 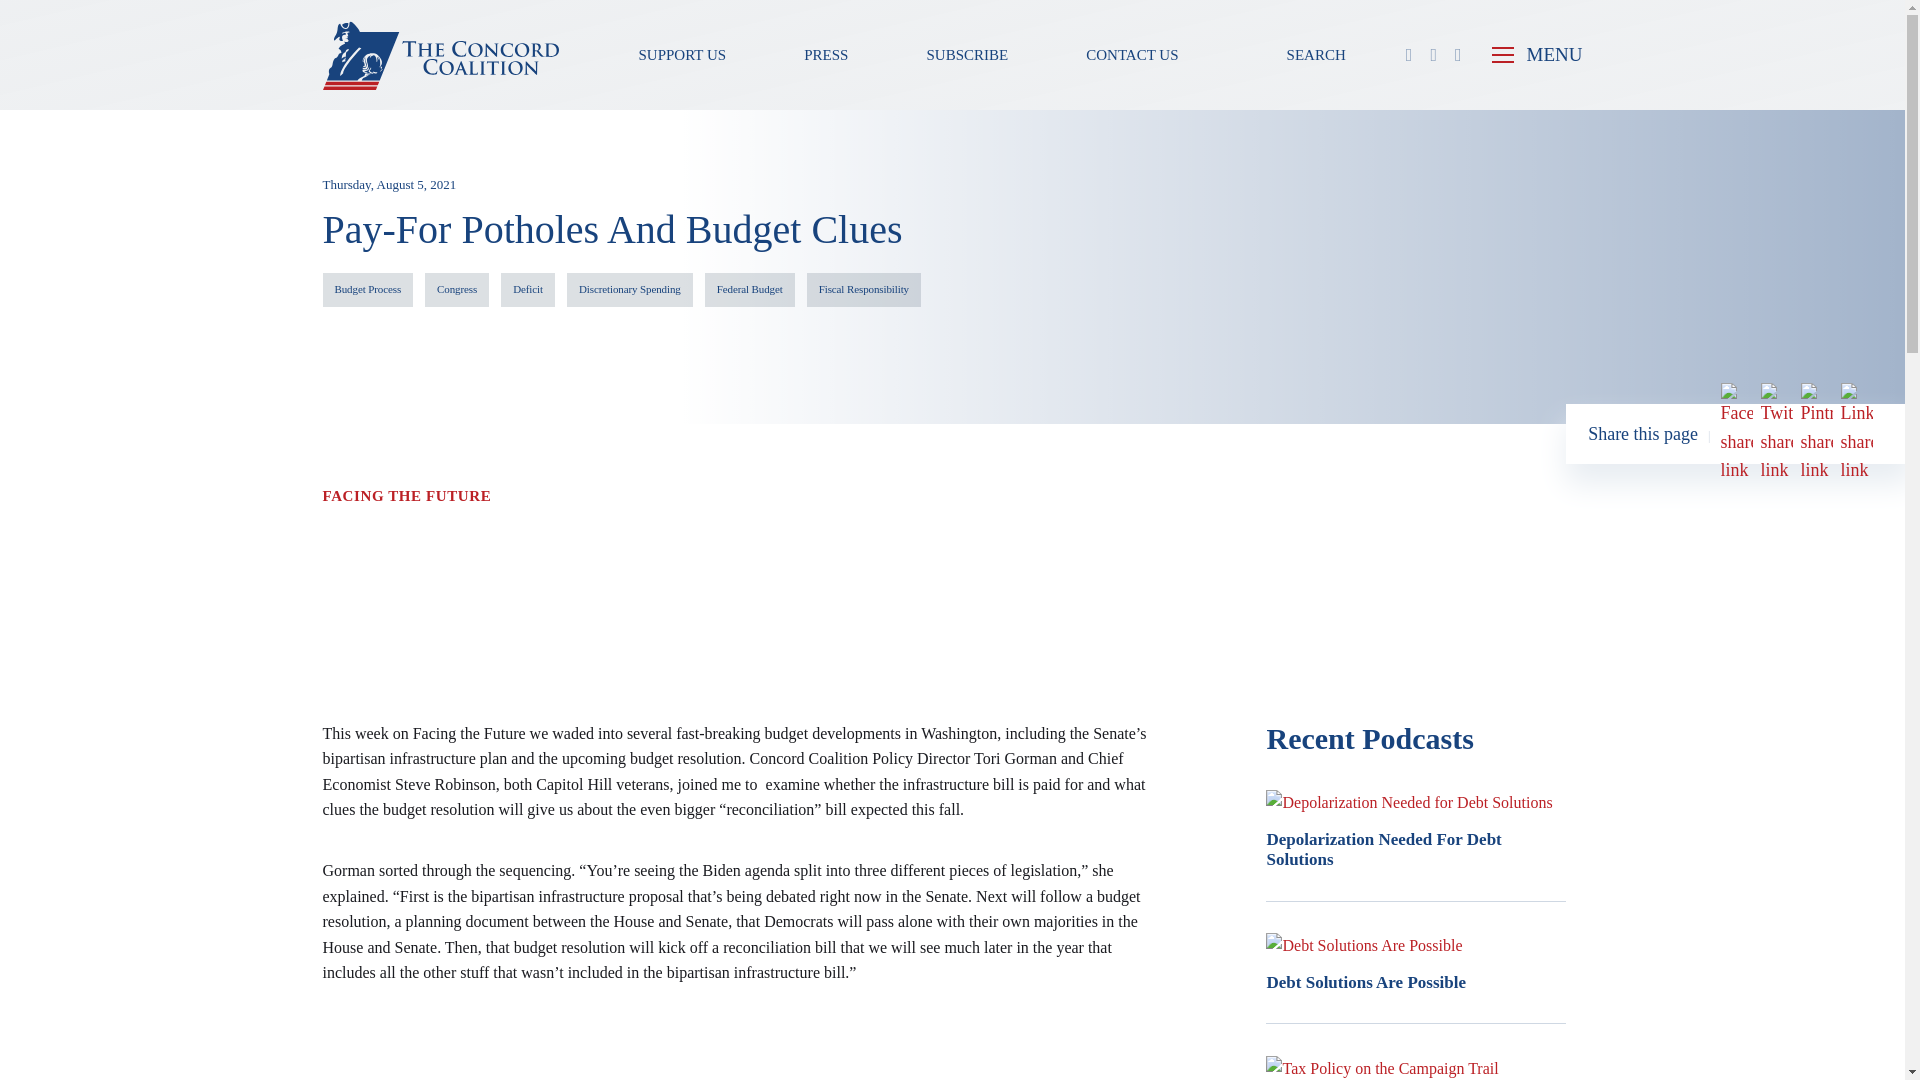 I want to click on PRESS, so click(x=825, y=54).